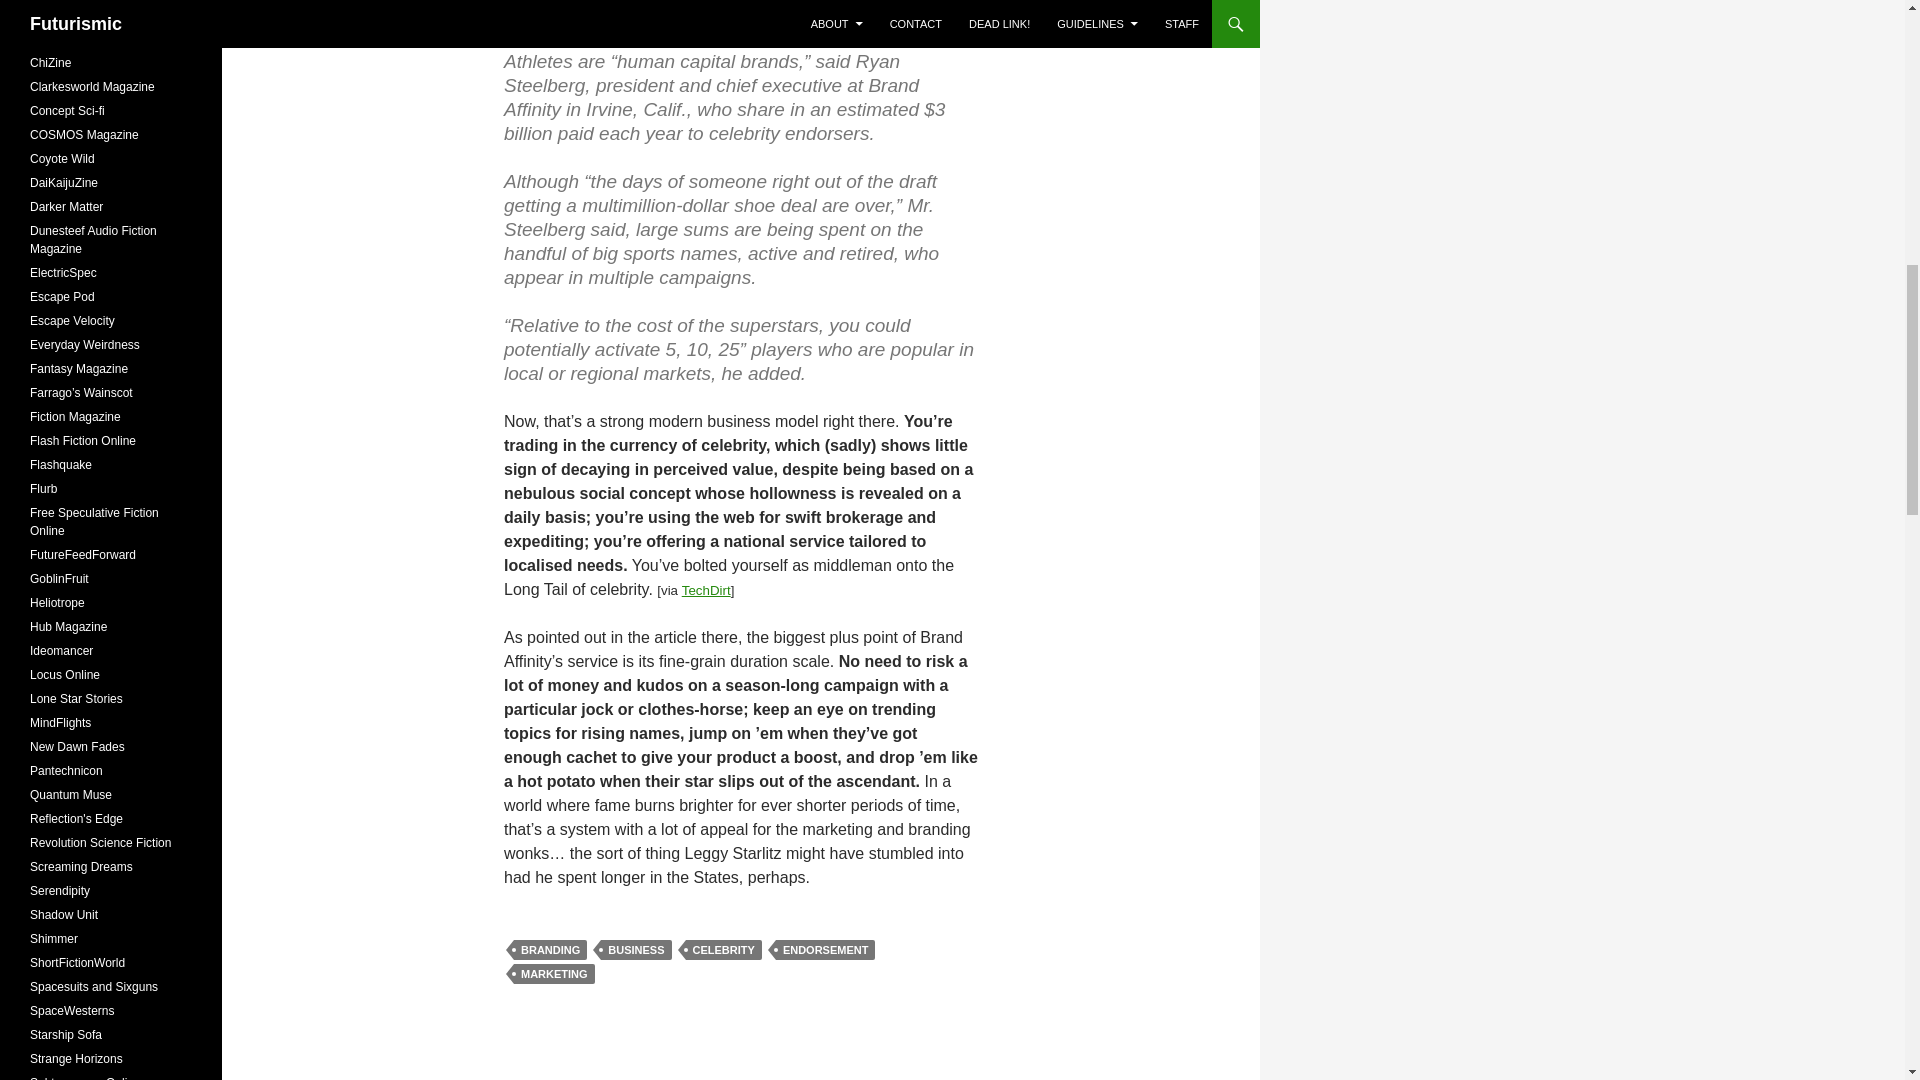  I want to click on CELEBRITY, so click(724, 950).